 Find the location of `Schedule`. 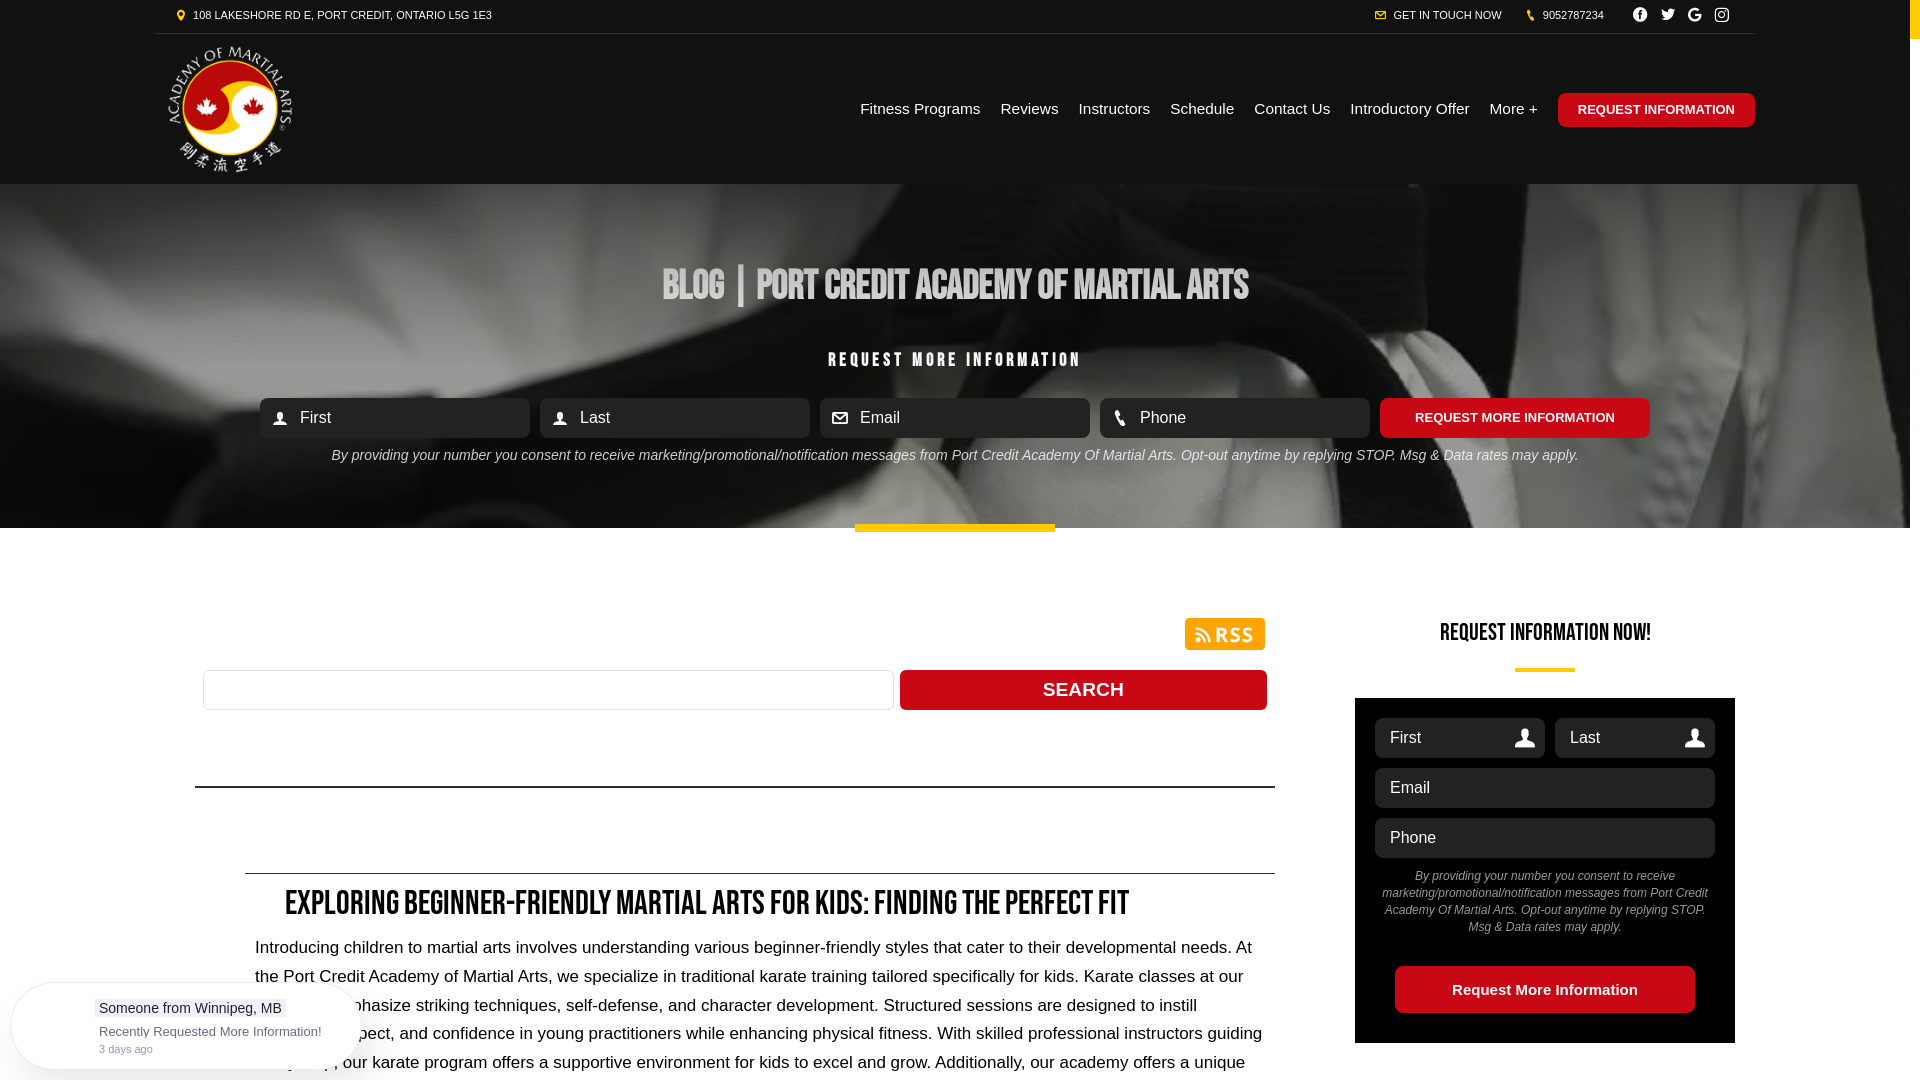

Schedule is located at coordinates (1202, 109).